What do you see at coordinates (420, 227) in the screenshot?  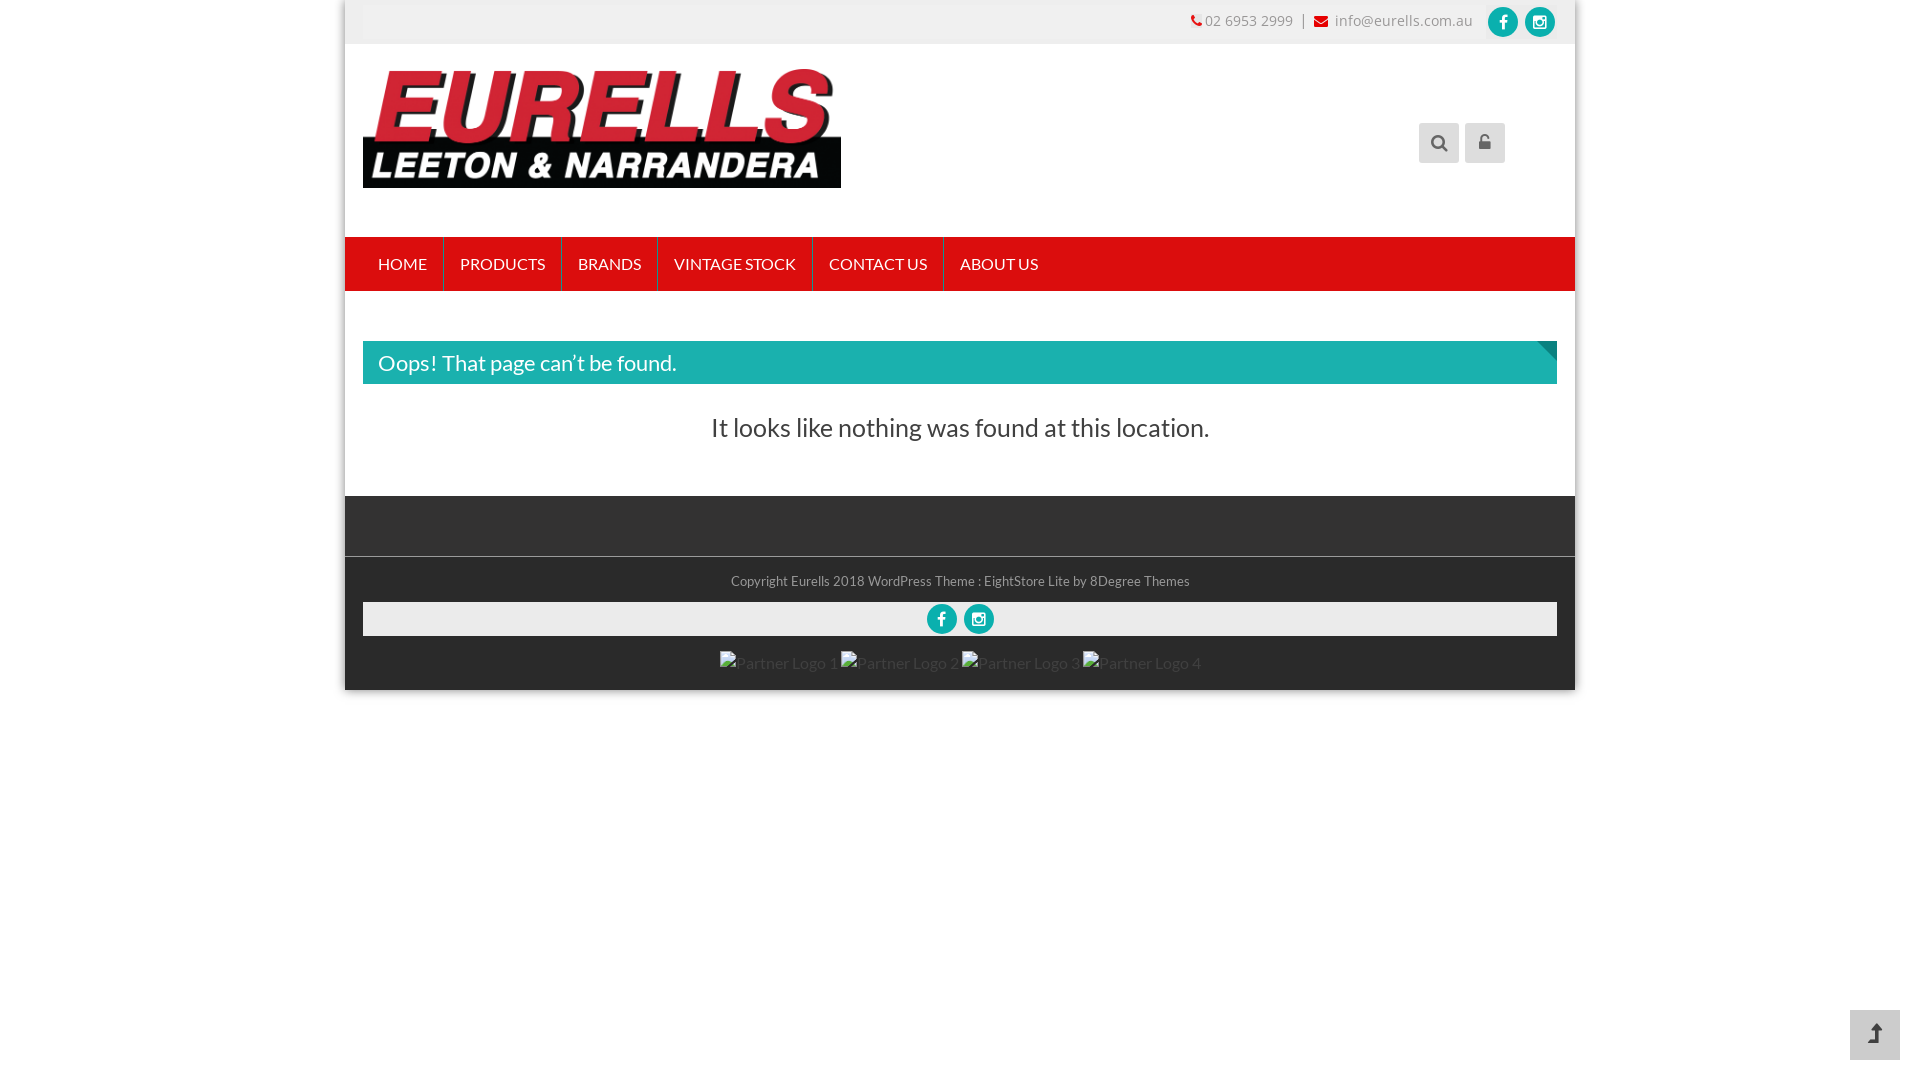 I see `EURELLS` at bounding box center [420, 227].